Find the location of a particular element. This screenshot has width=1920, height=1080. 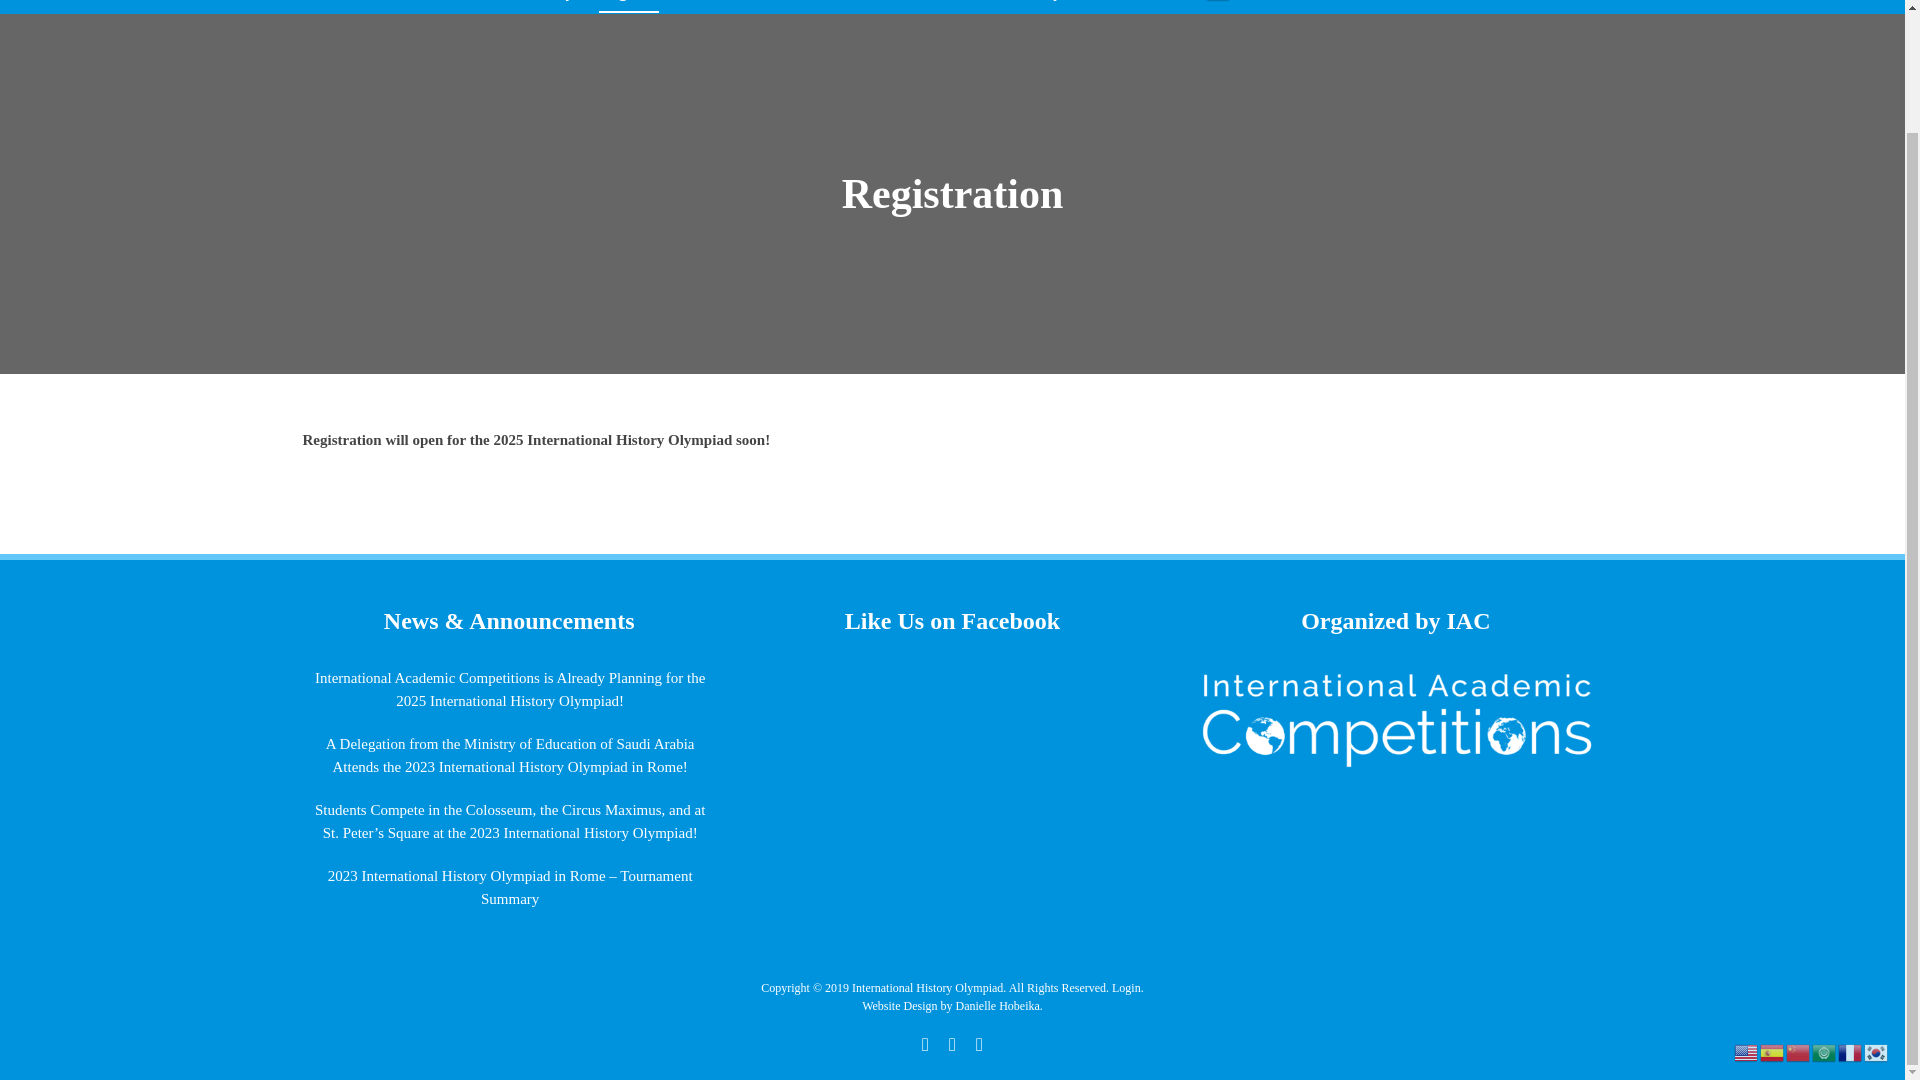

English is located at coordinates (1218, 7).